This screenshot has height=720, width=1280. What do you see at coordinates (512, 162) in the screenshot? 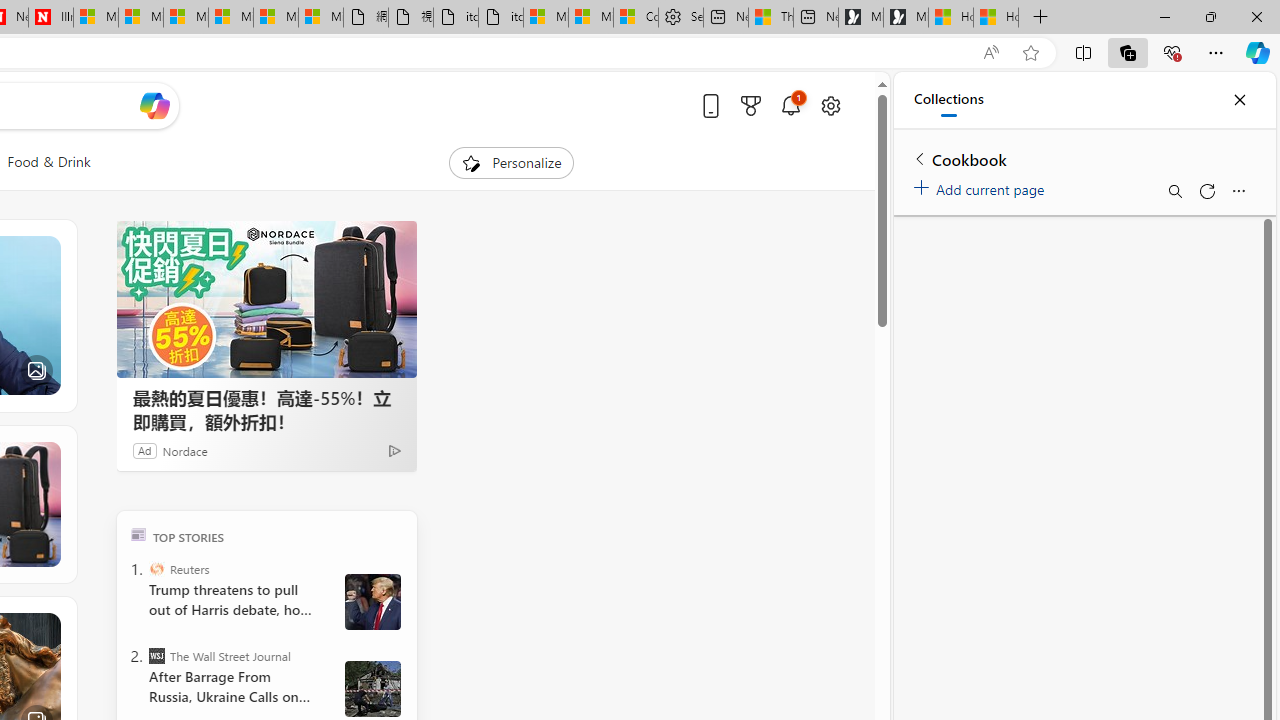
I see `Personalize` at bounding box center [512, 162].